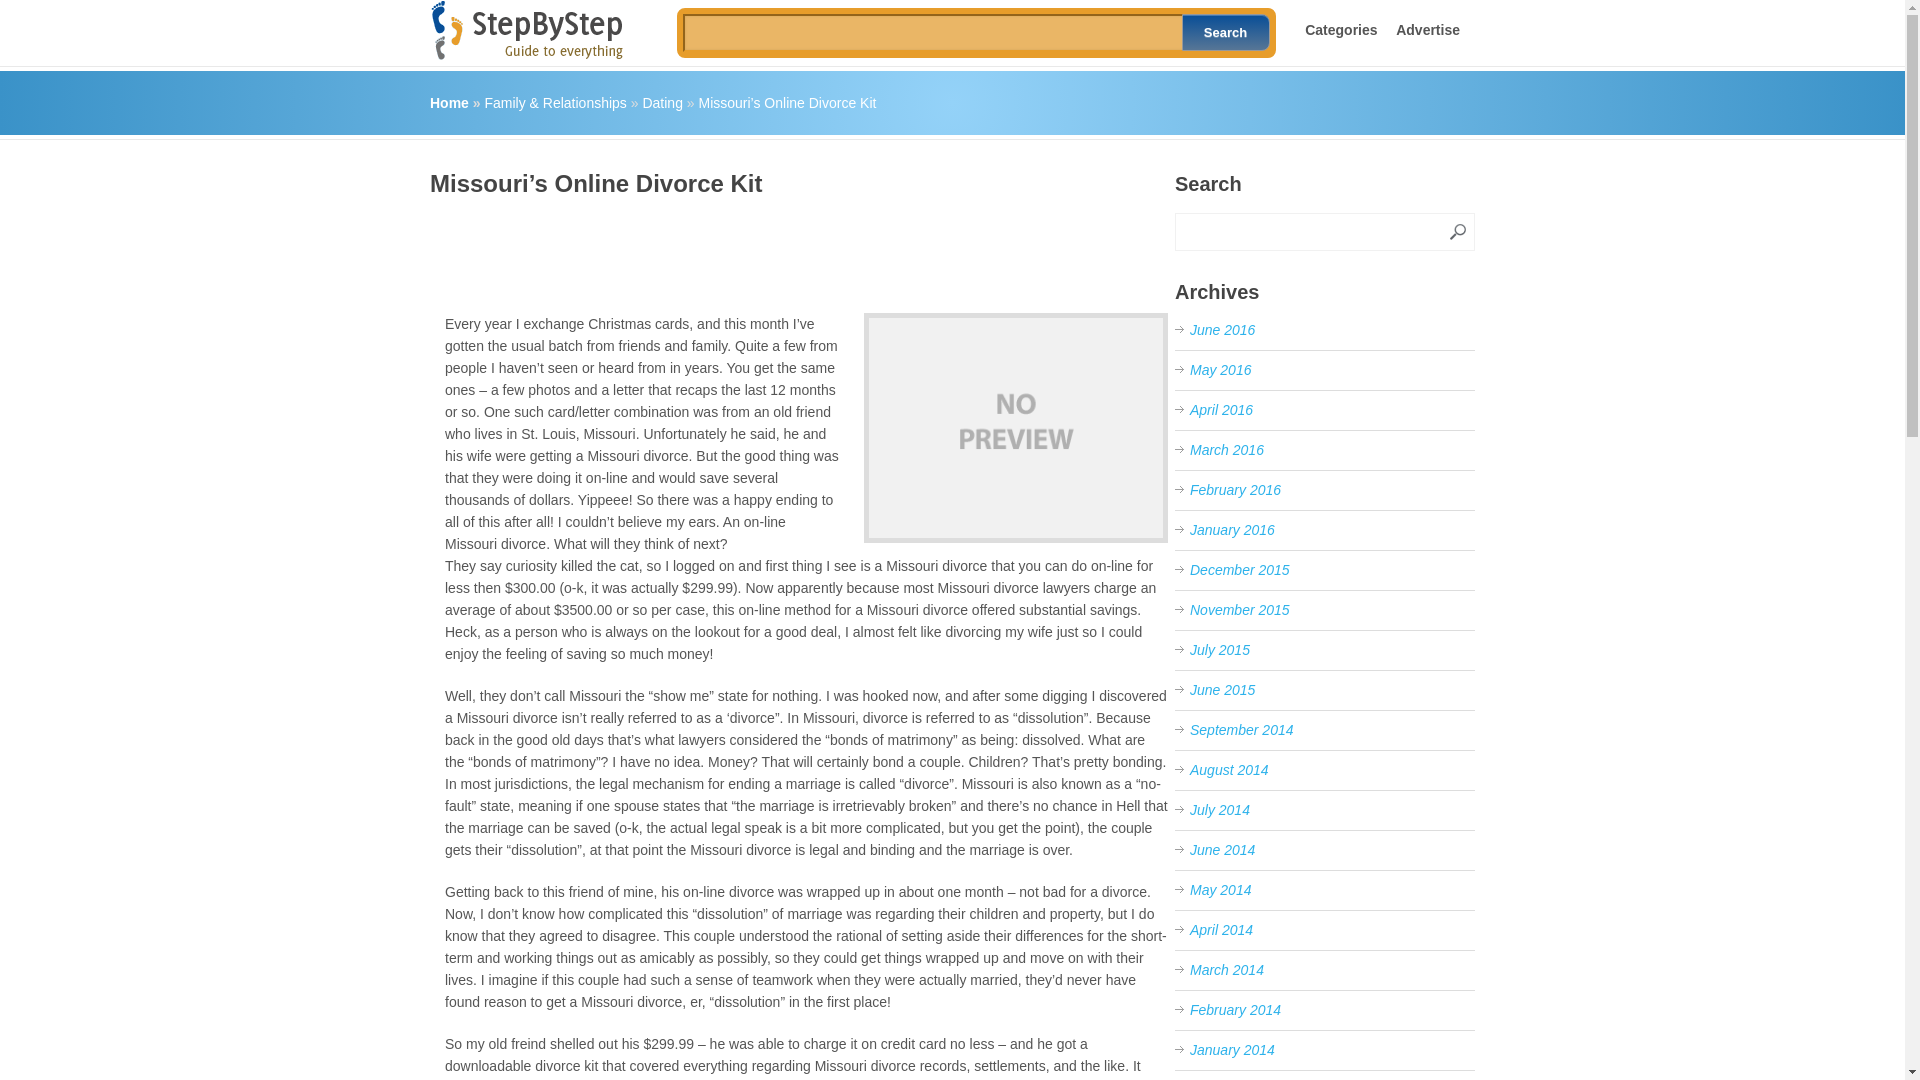 The image size is (1920, 1080). What do you see at coordinates (661, 103) in the screenshot?
I see `Dating` at bounding box center [661, 103].